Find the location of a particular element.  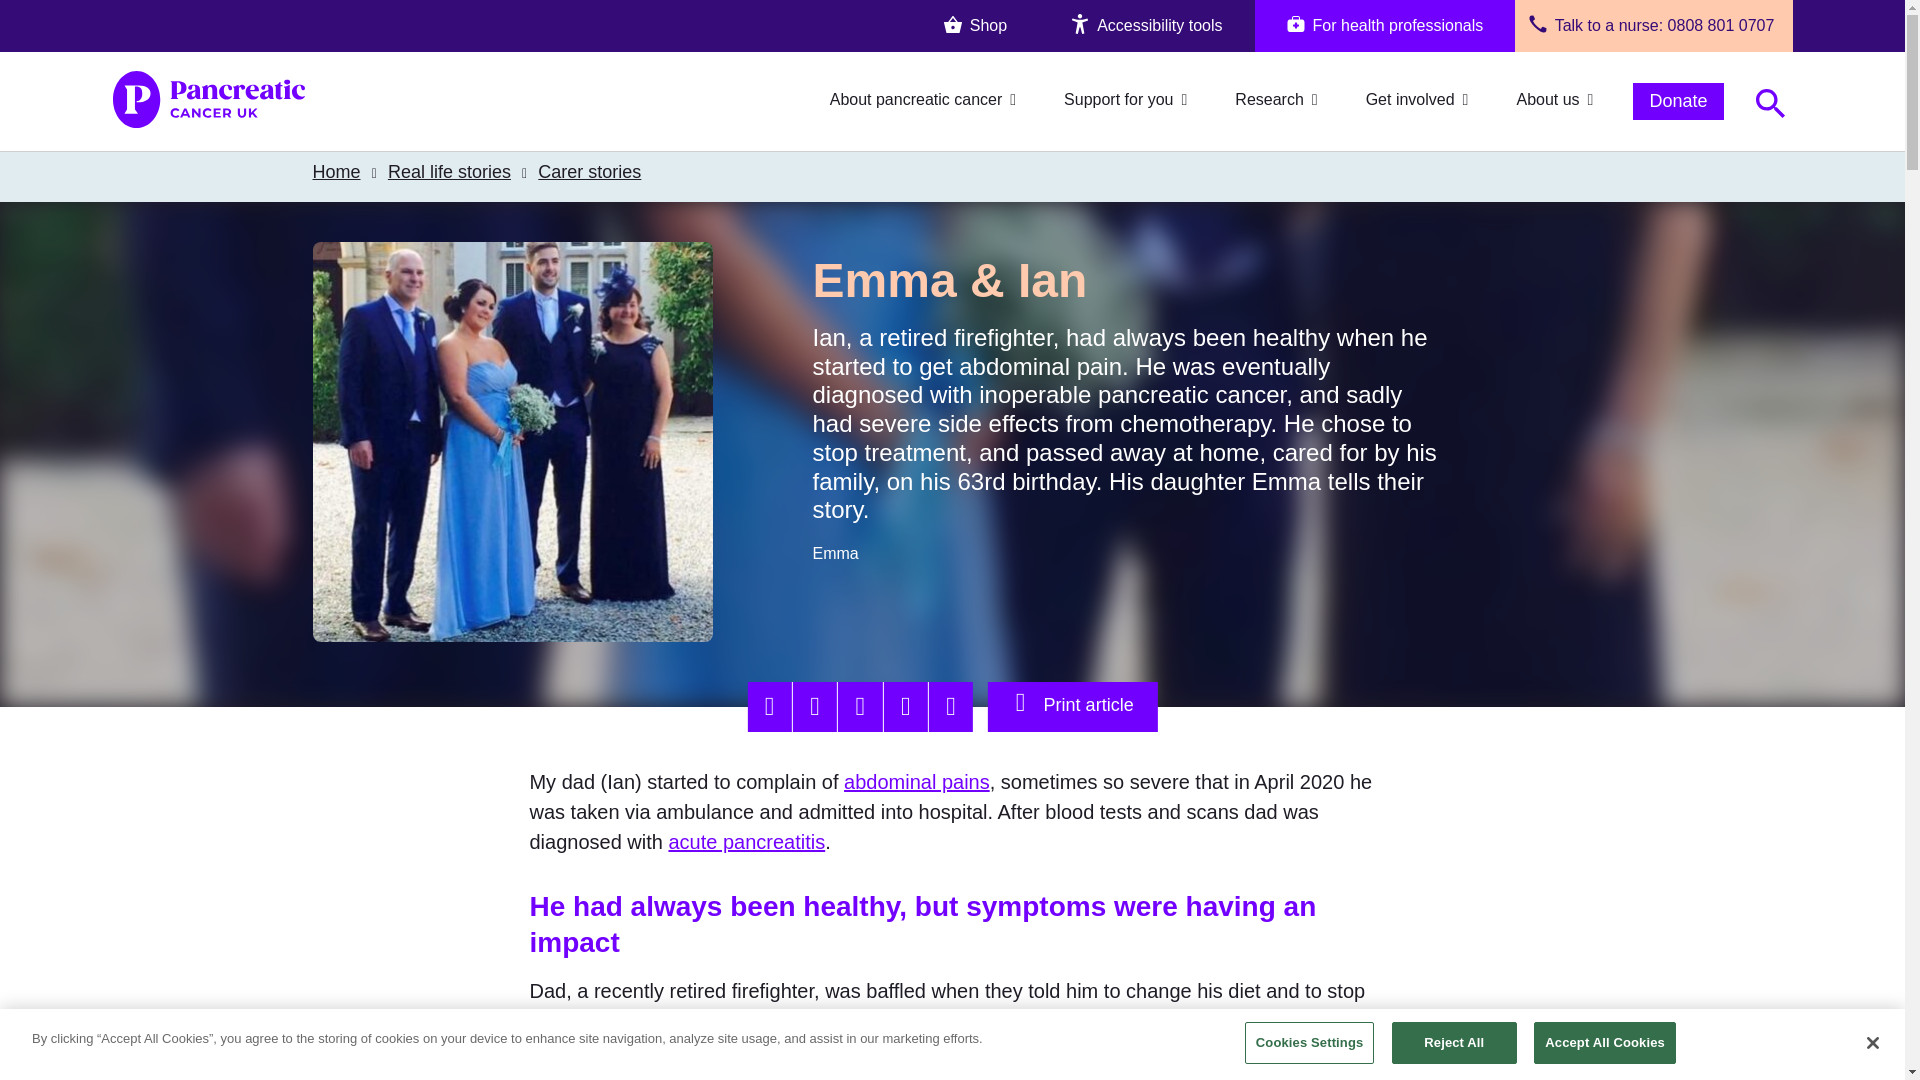

Share on Facebook is located at coordinates (768, 706).